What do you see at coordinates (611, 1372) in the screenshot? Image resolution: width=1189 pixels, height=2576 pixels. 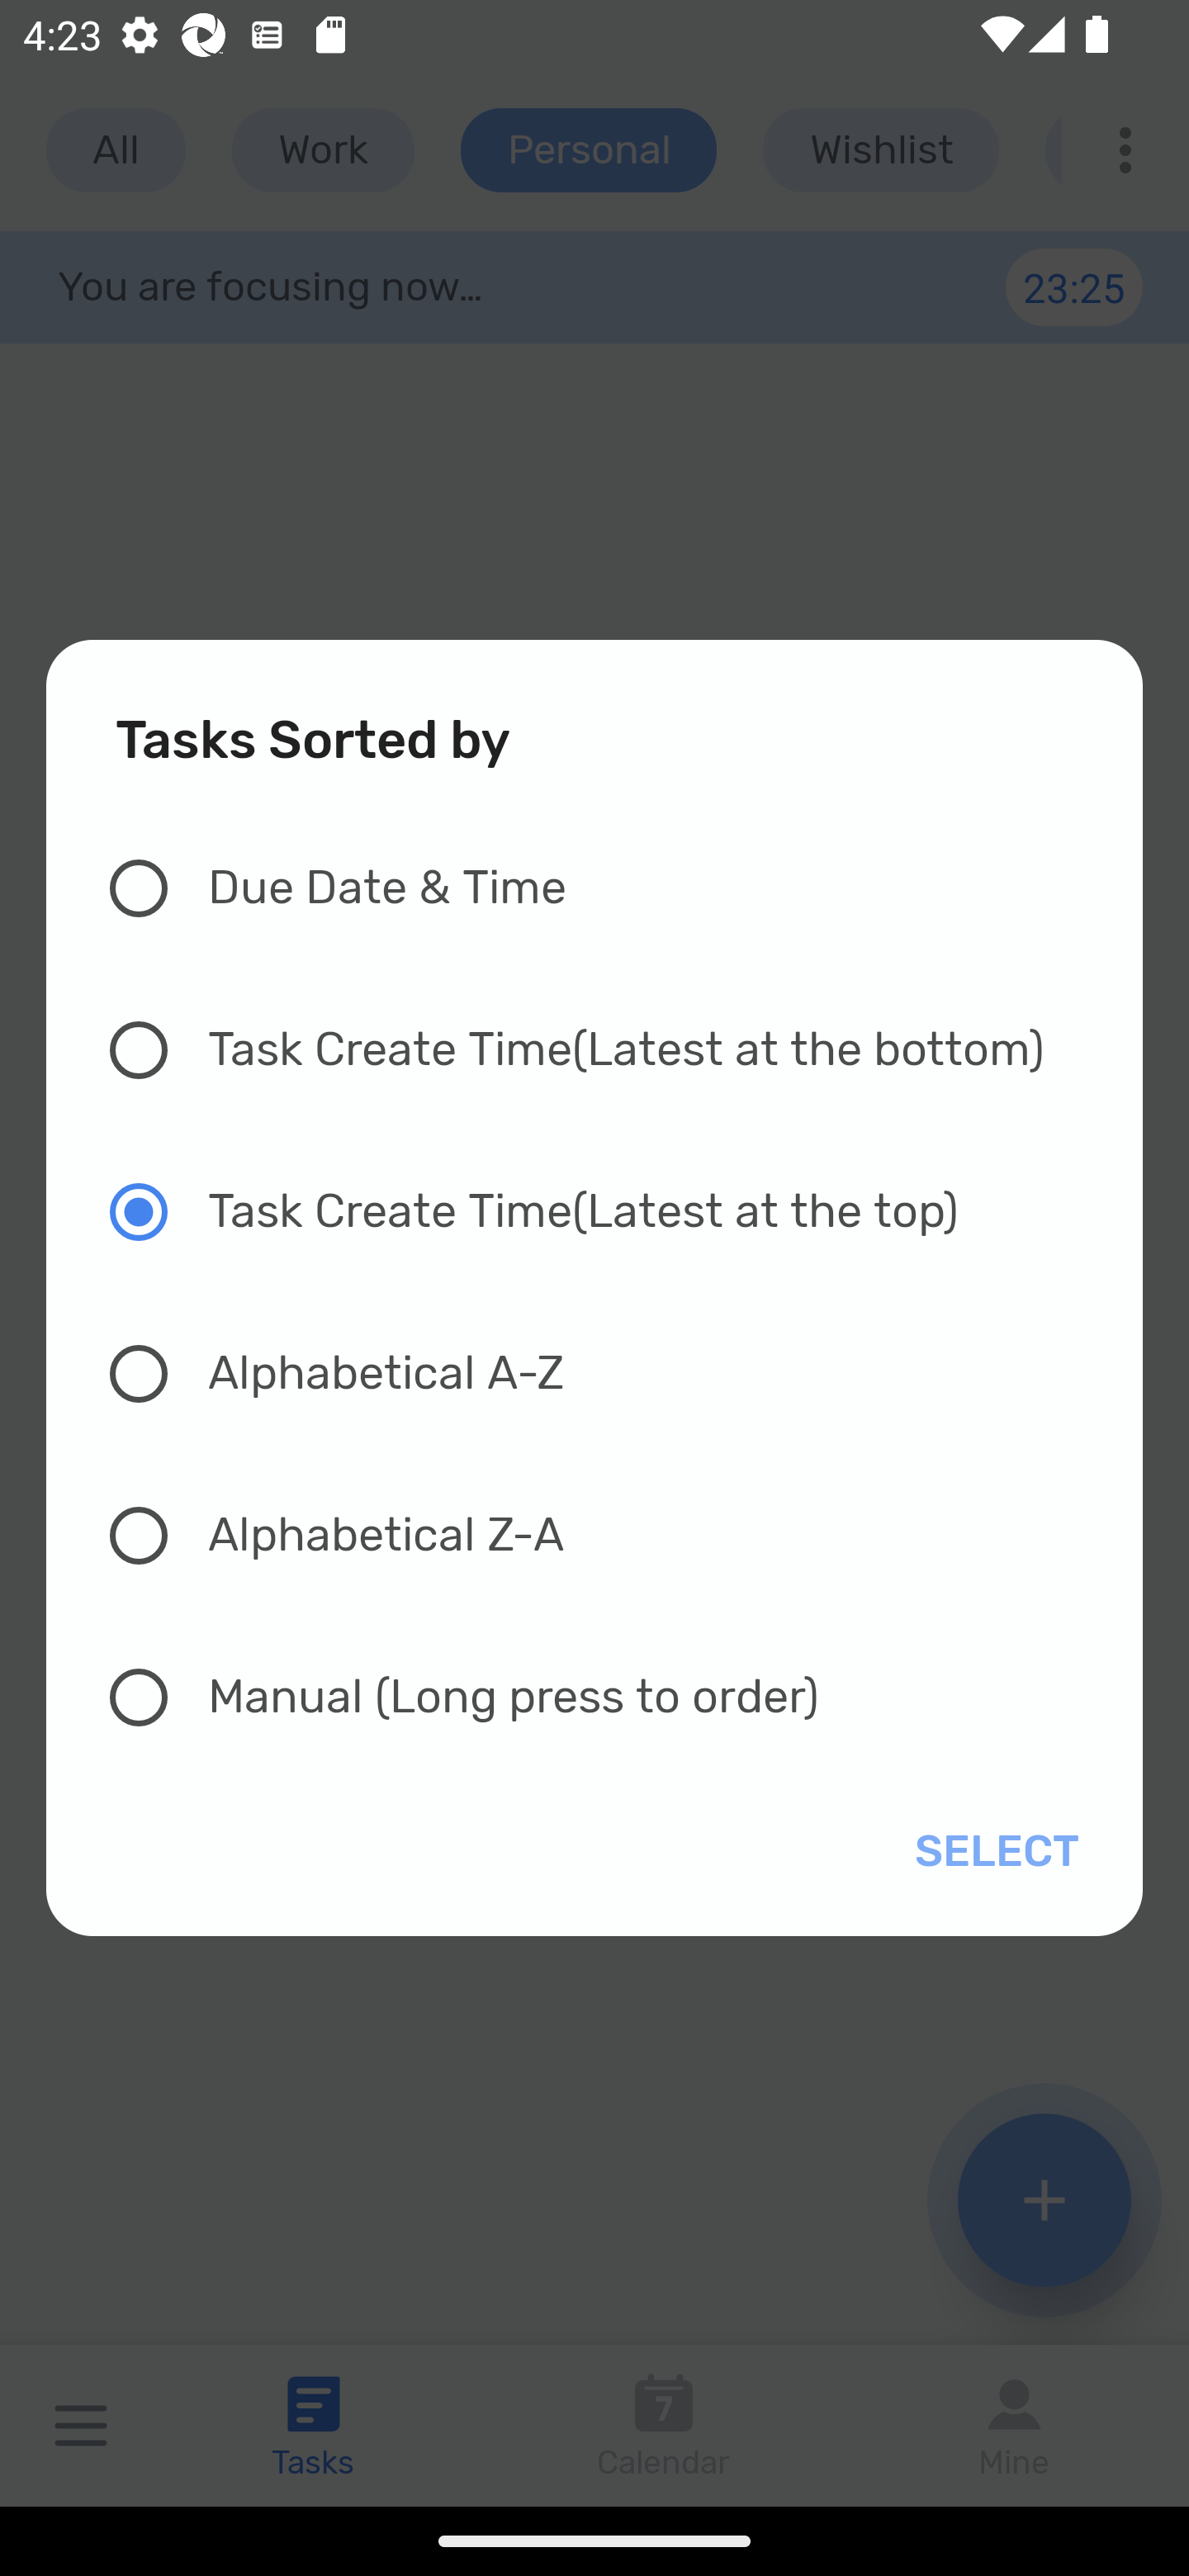 I see `Alphabetical A-Z` at bounding box center [611, 1372].